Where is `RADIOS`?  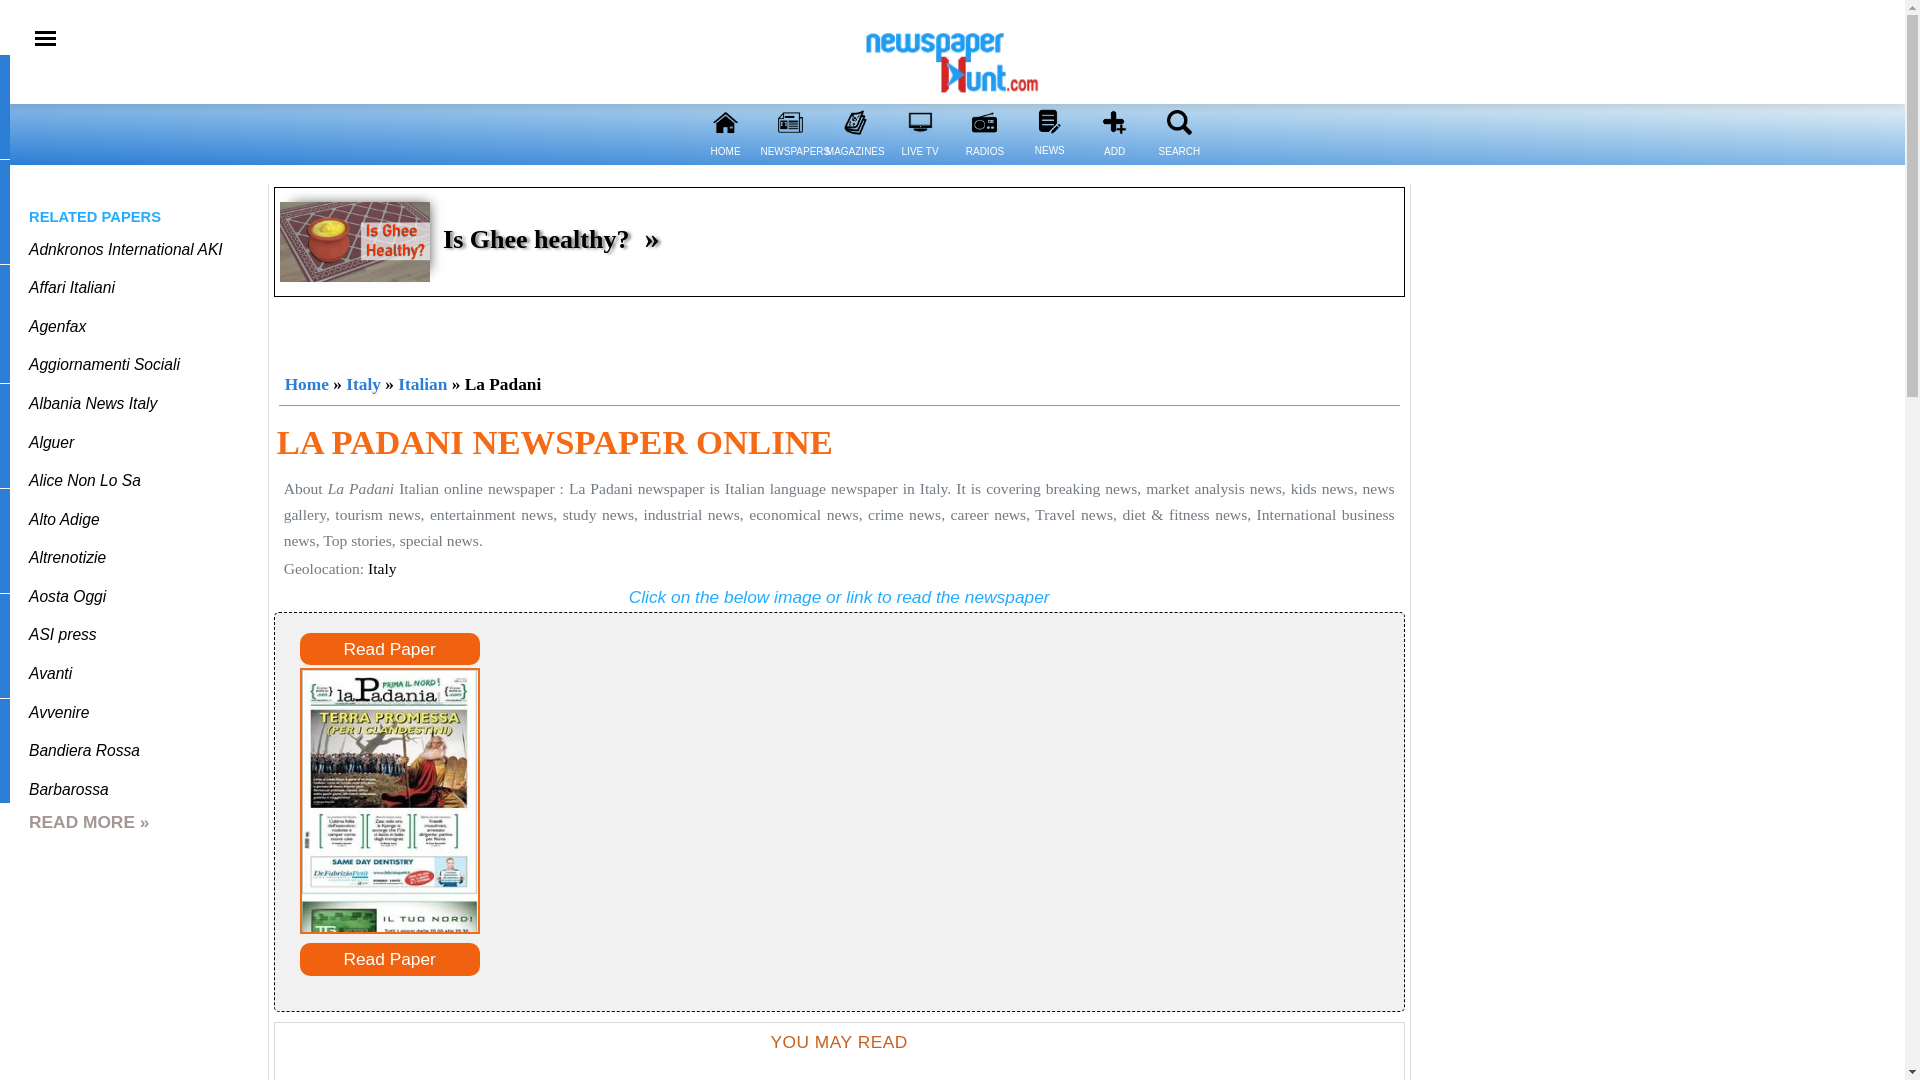 RADIOS is located at coordinates (984, 122).